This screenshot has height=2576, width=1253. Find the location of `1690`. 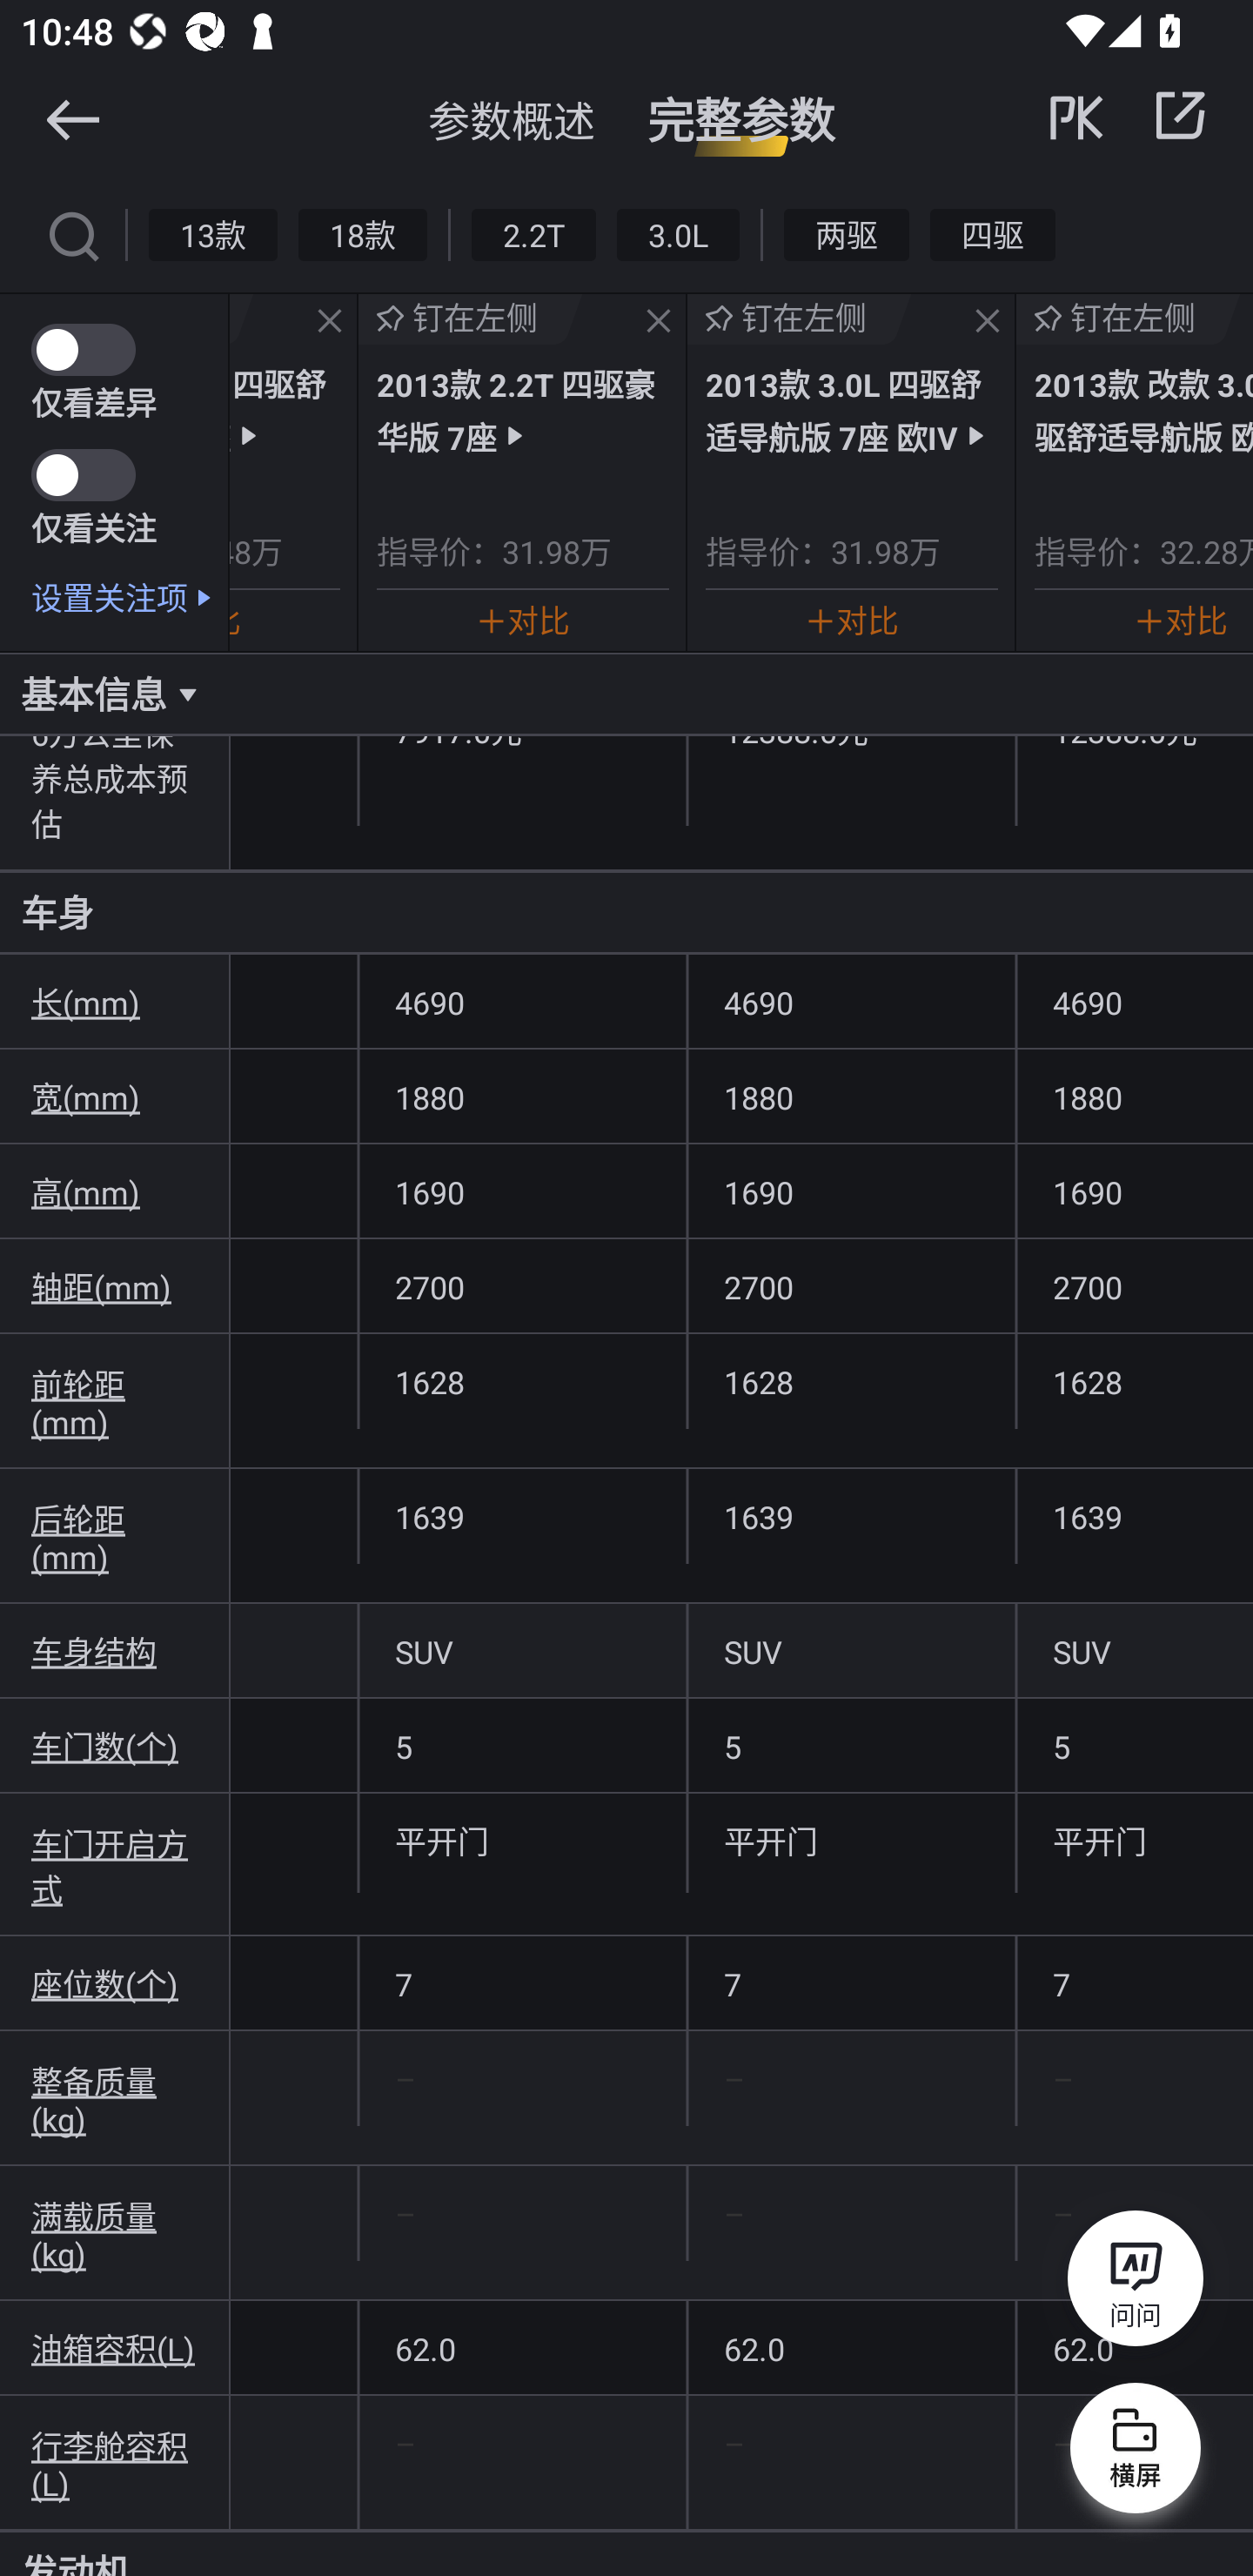

1690 is located at coordinates (522, 1191).